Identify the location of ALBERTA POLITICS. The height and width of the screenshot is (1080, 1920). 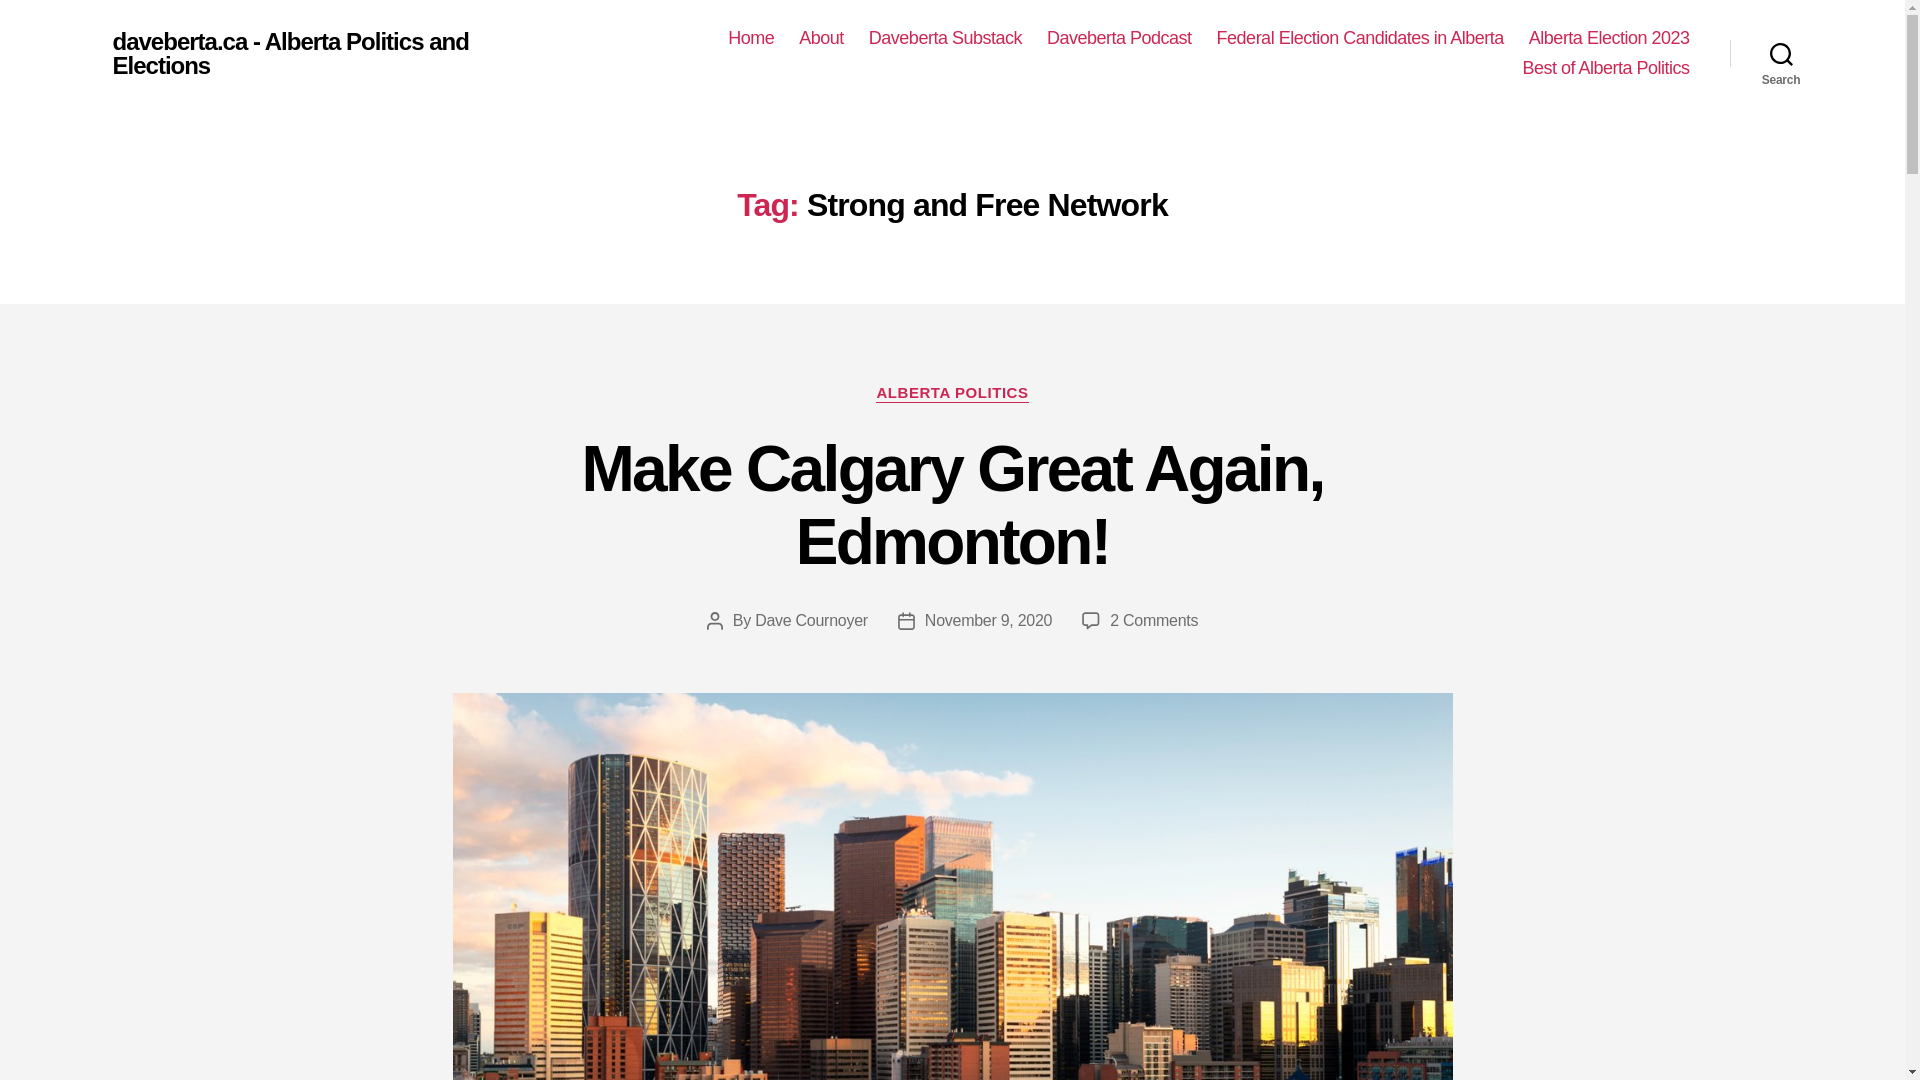
(1360, 38).